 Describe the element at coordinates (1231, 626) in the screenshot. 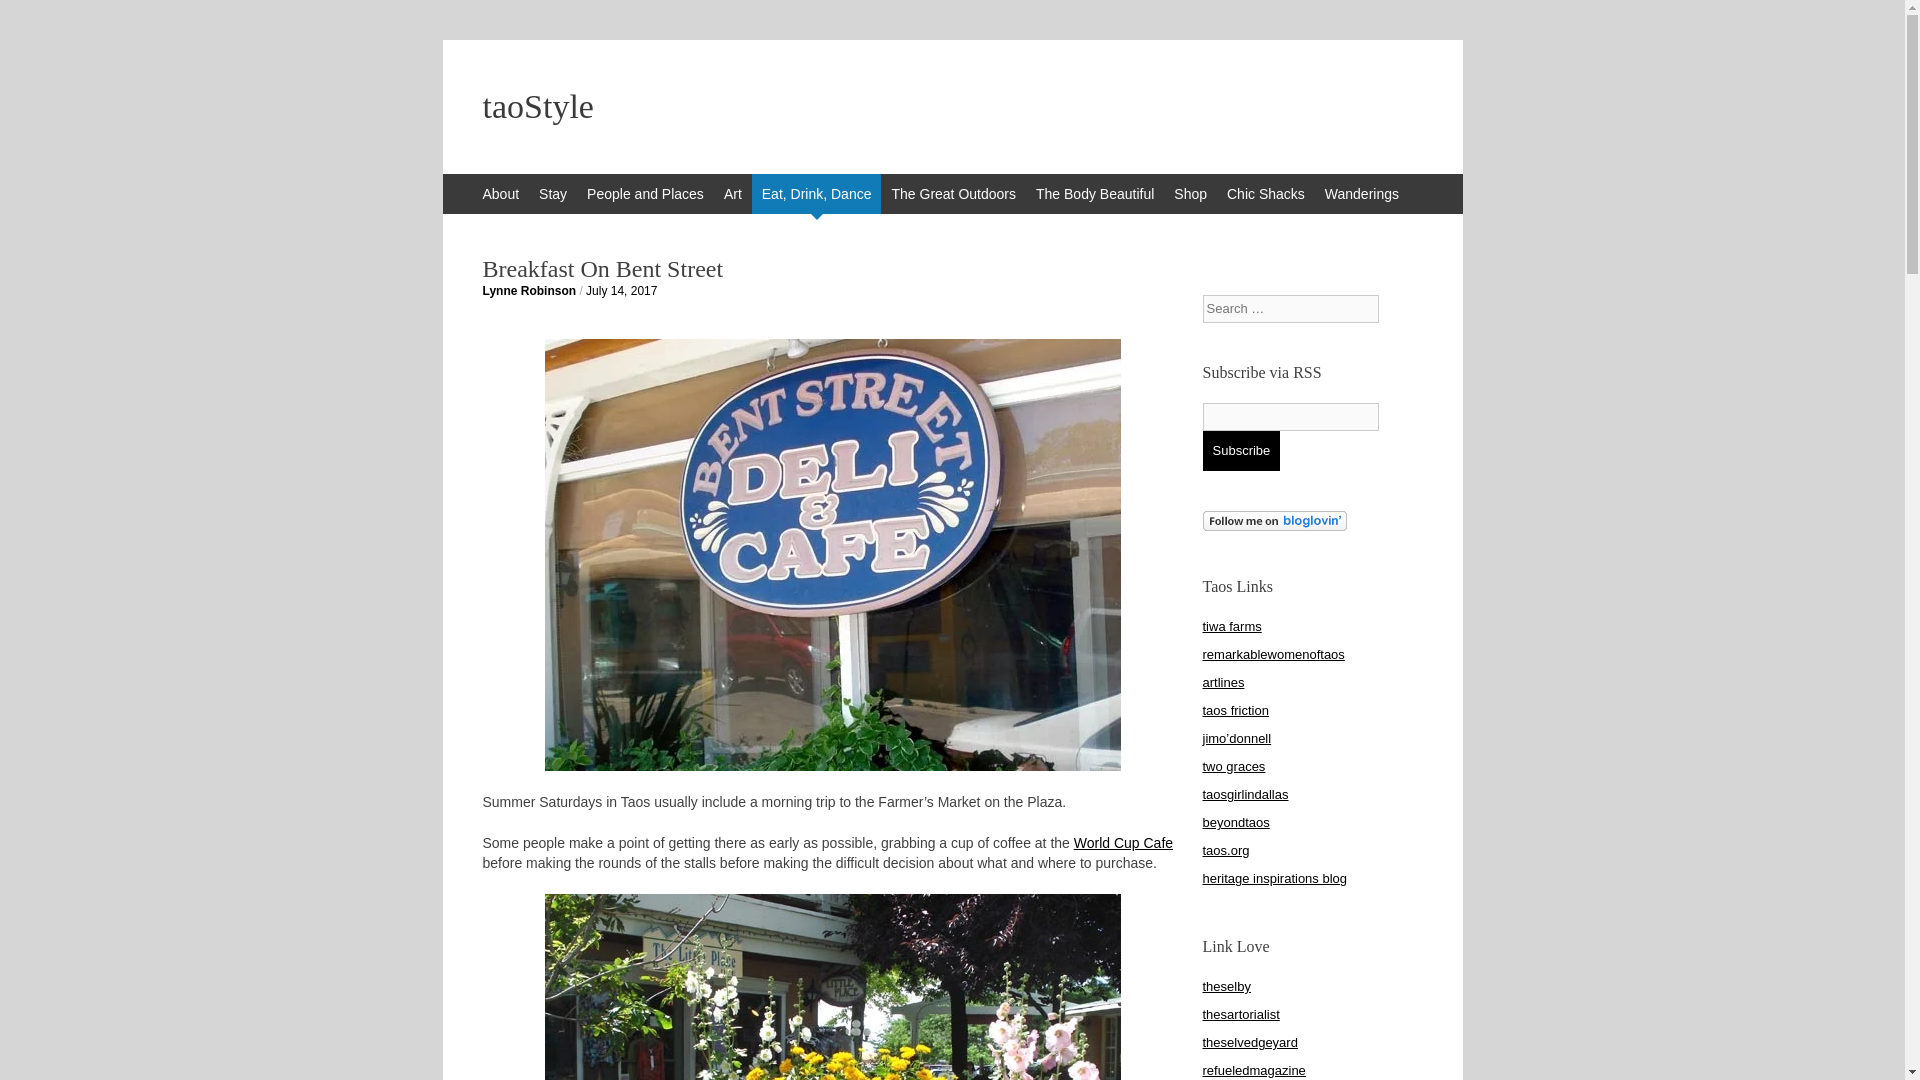

I see `tiwa farms` at that location.